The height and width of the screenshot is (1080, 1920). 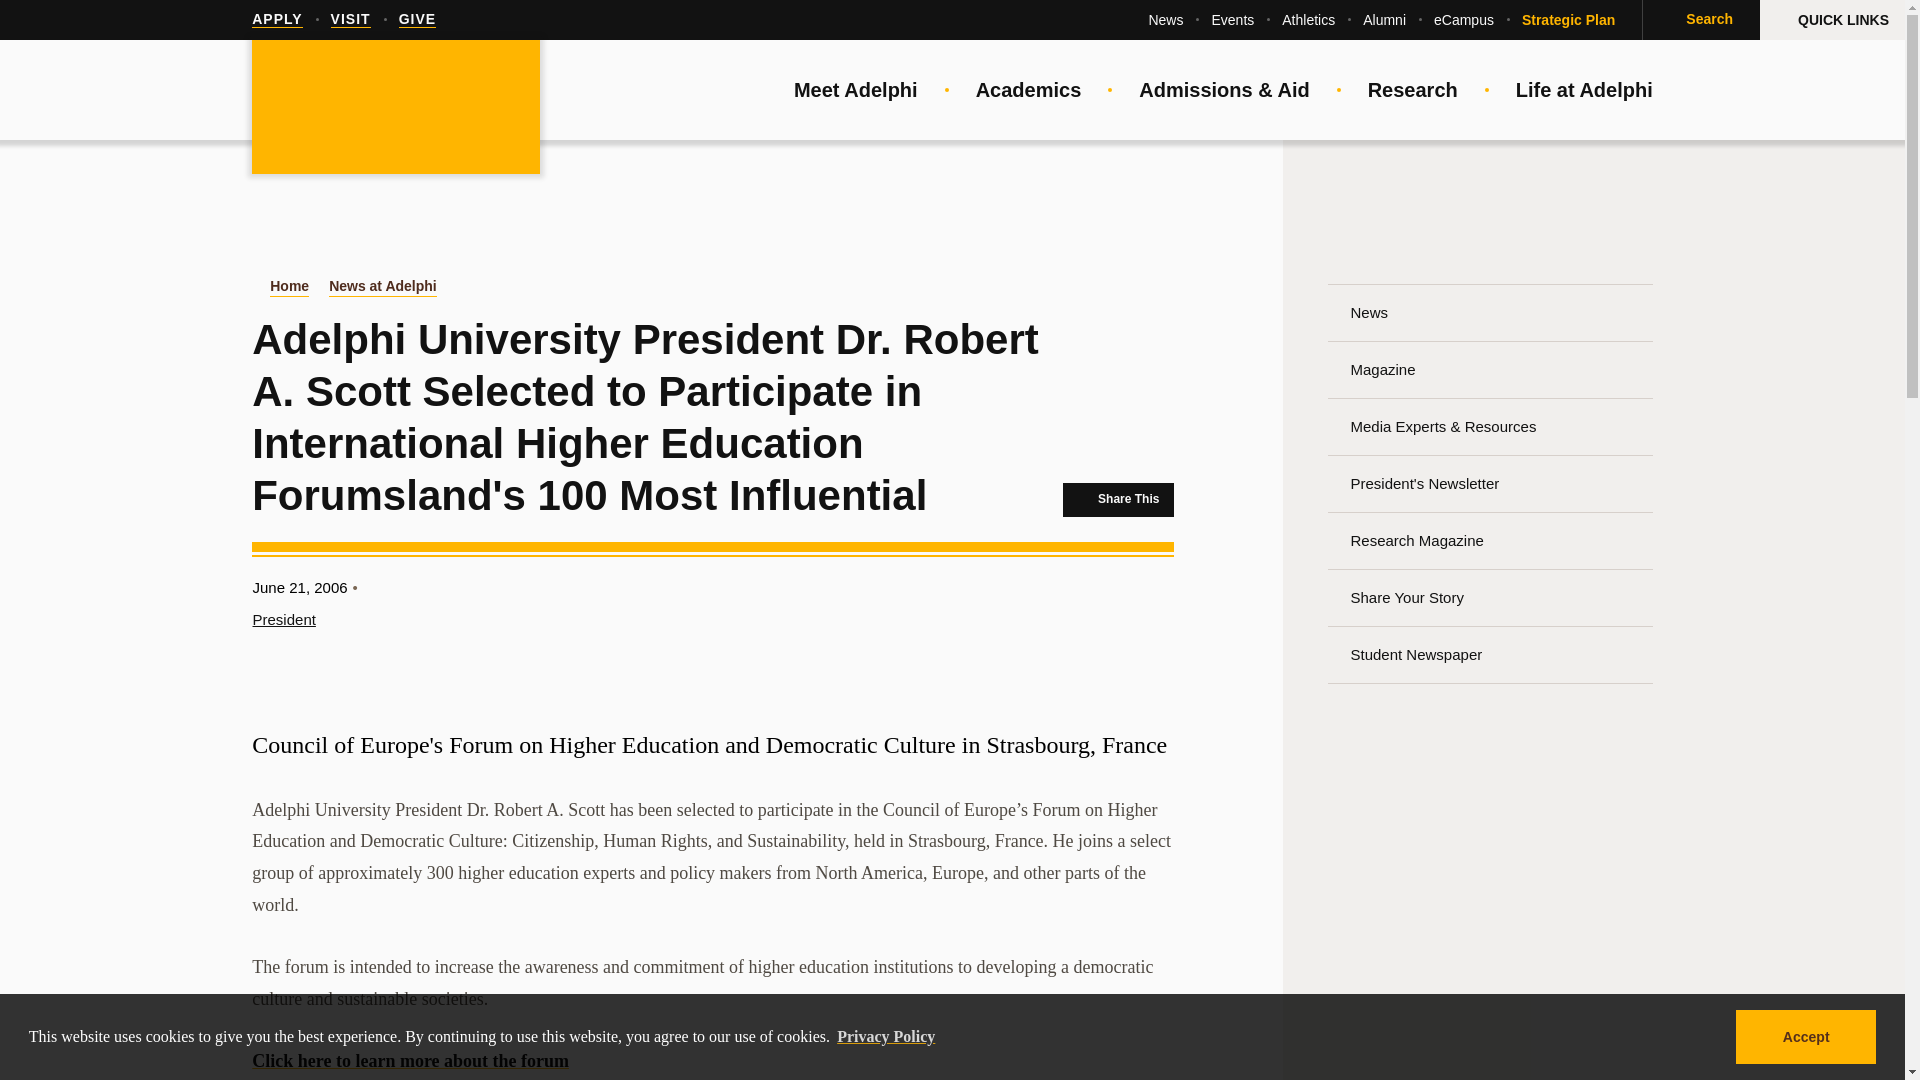 I want to click on Search, so click(x=1700, y=20).